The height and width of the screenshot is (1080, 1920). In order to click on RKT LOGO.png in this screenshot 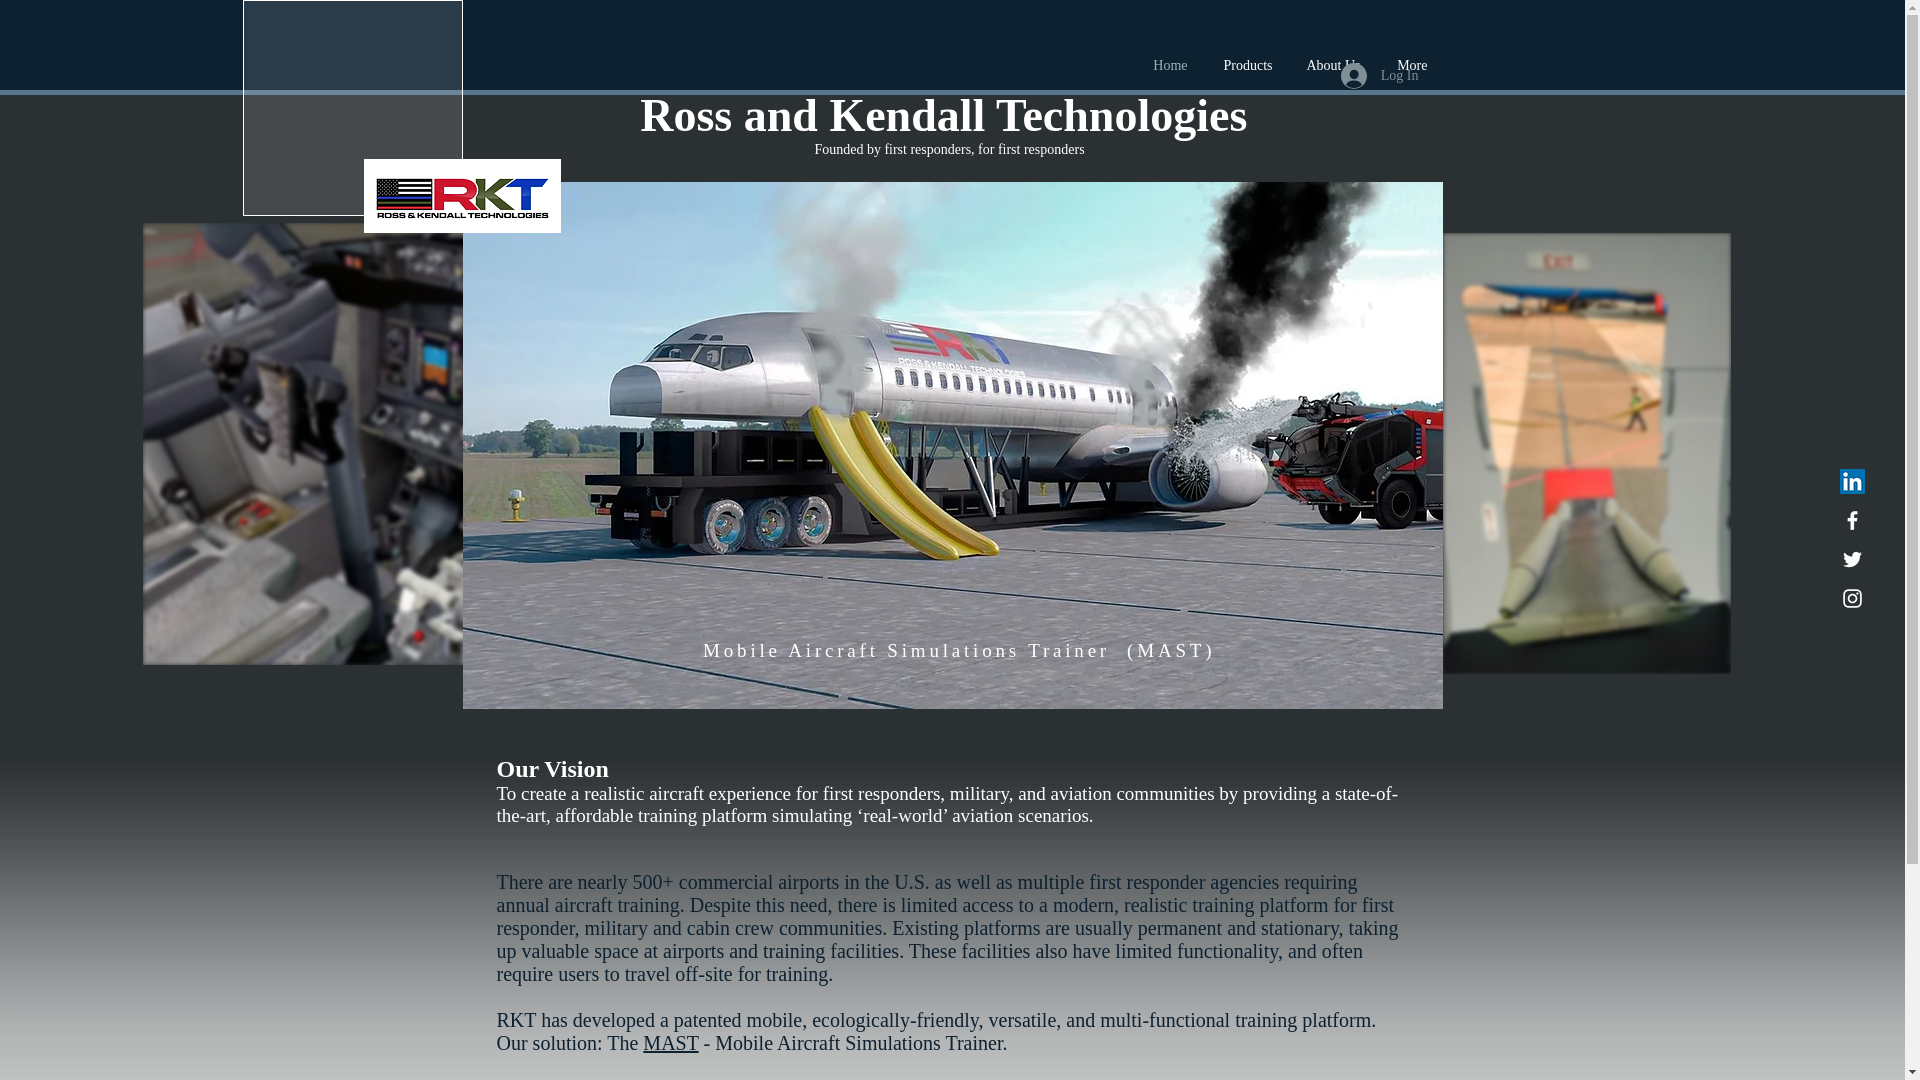, I will do `click(462, 196)`.